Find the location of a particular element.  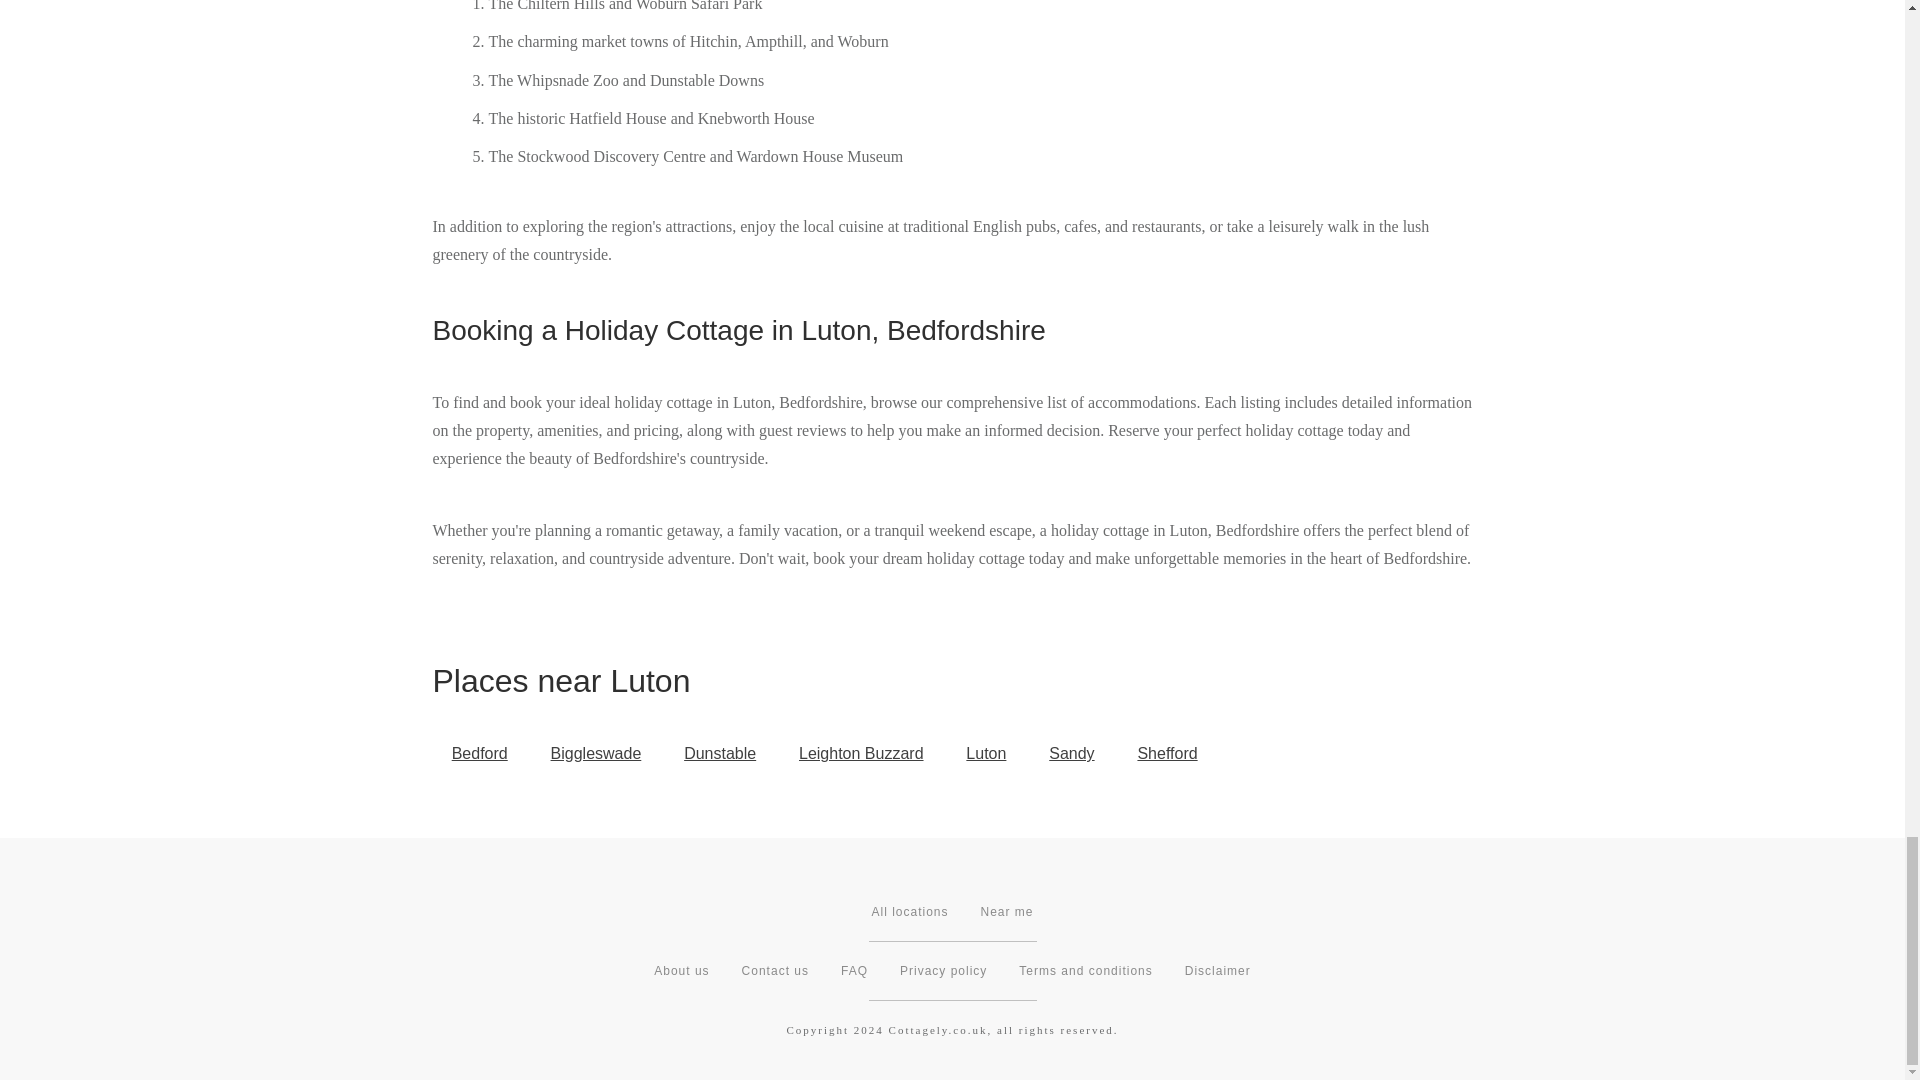

Luton is located at coordinates (986, 754).